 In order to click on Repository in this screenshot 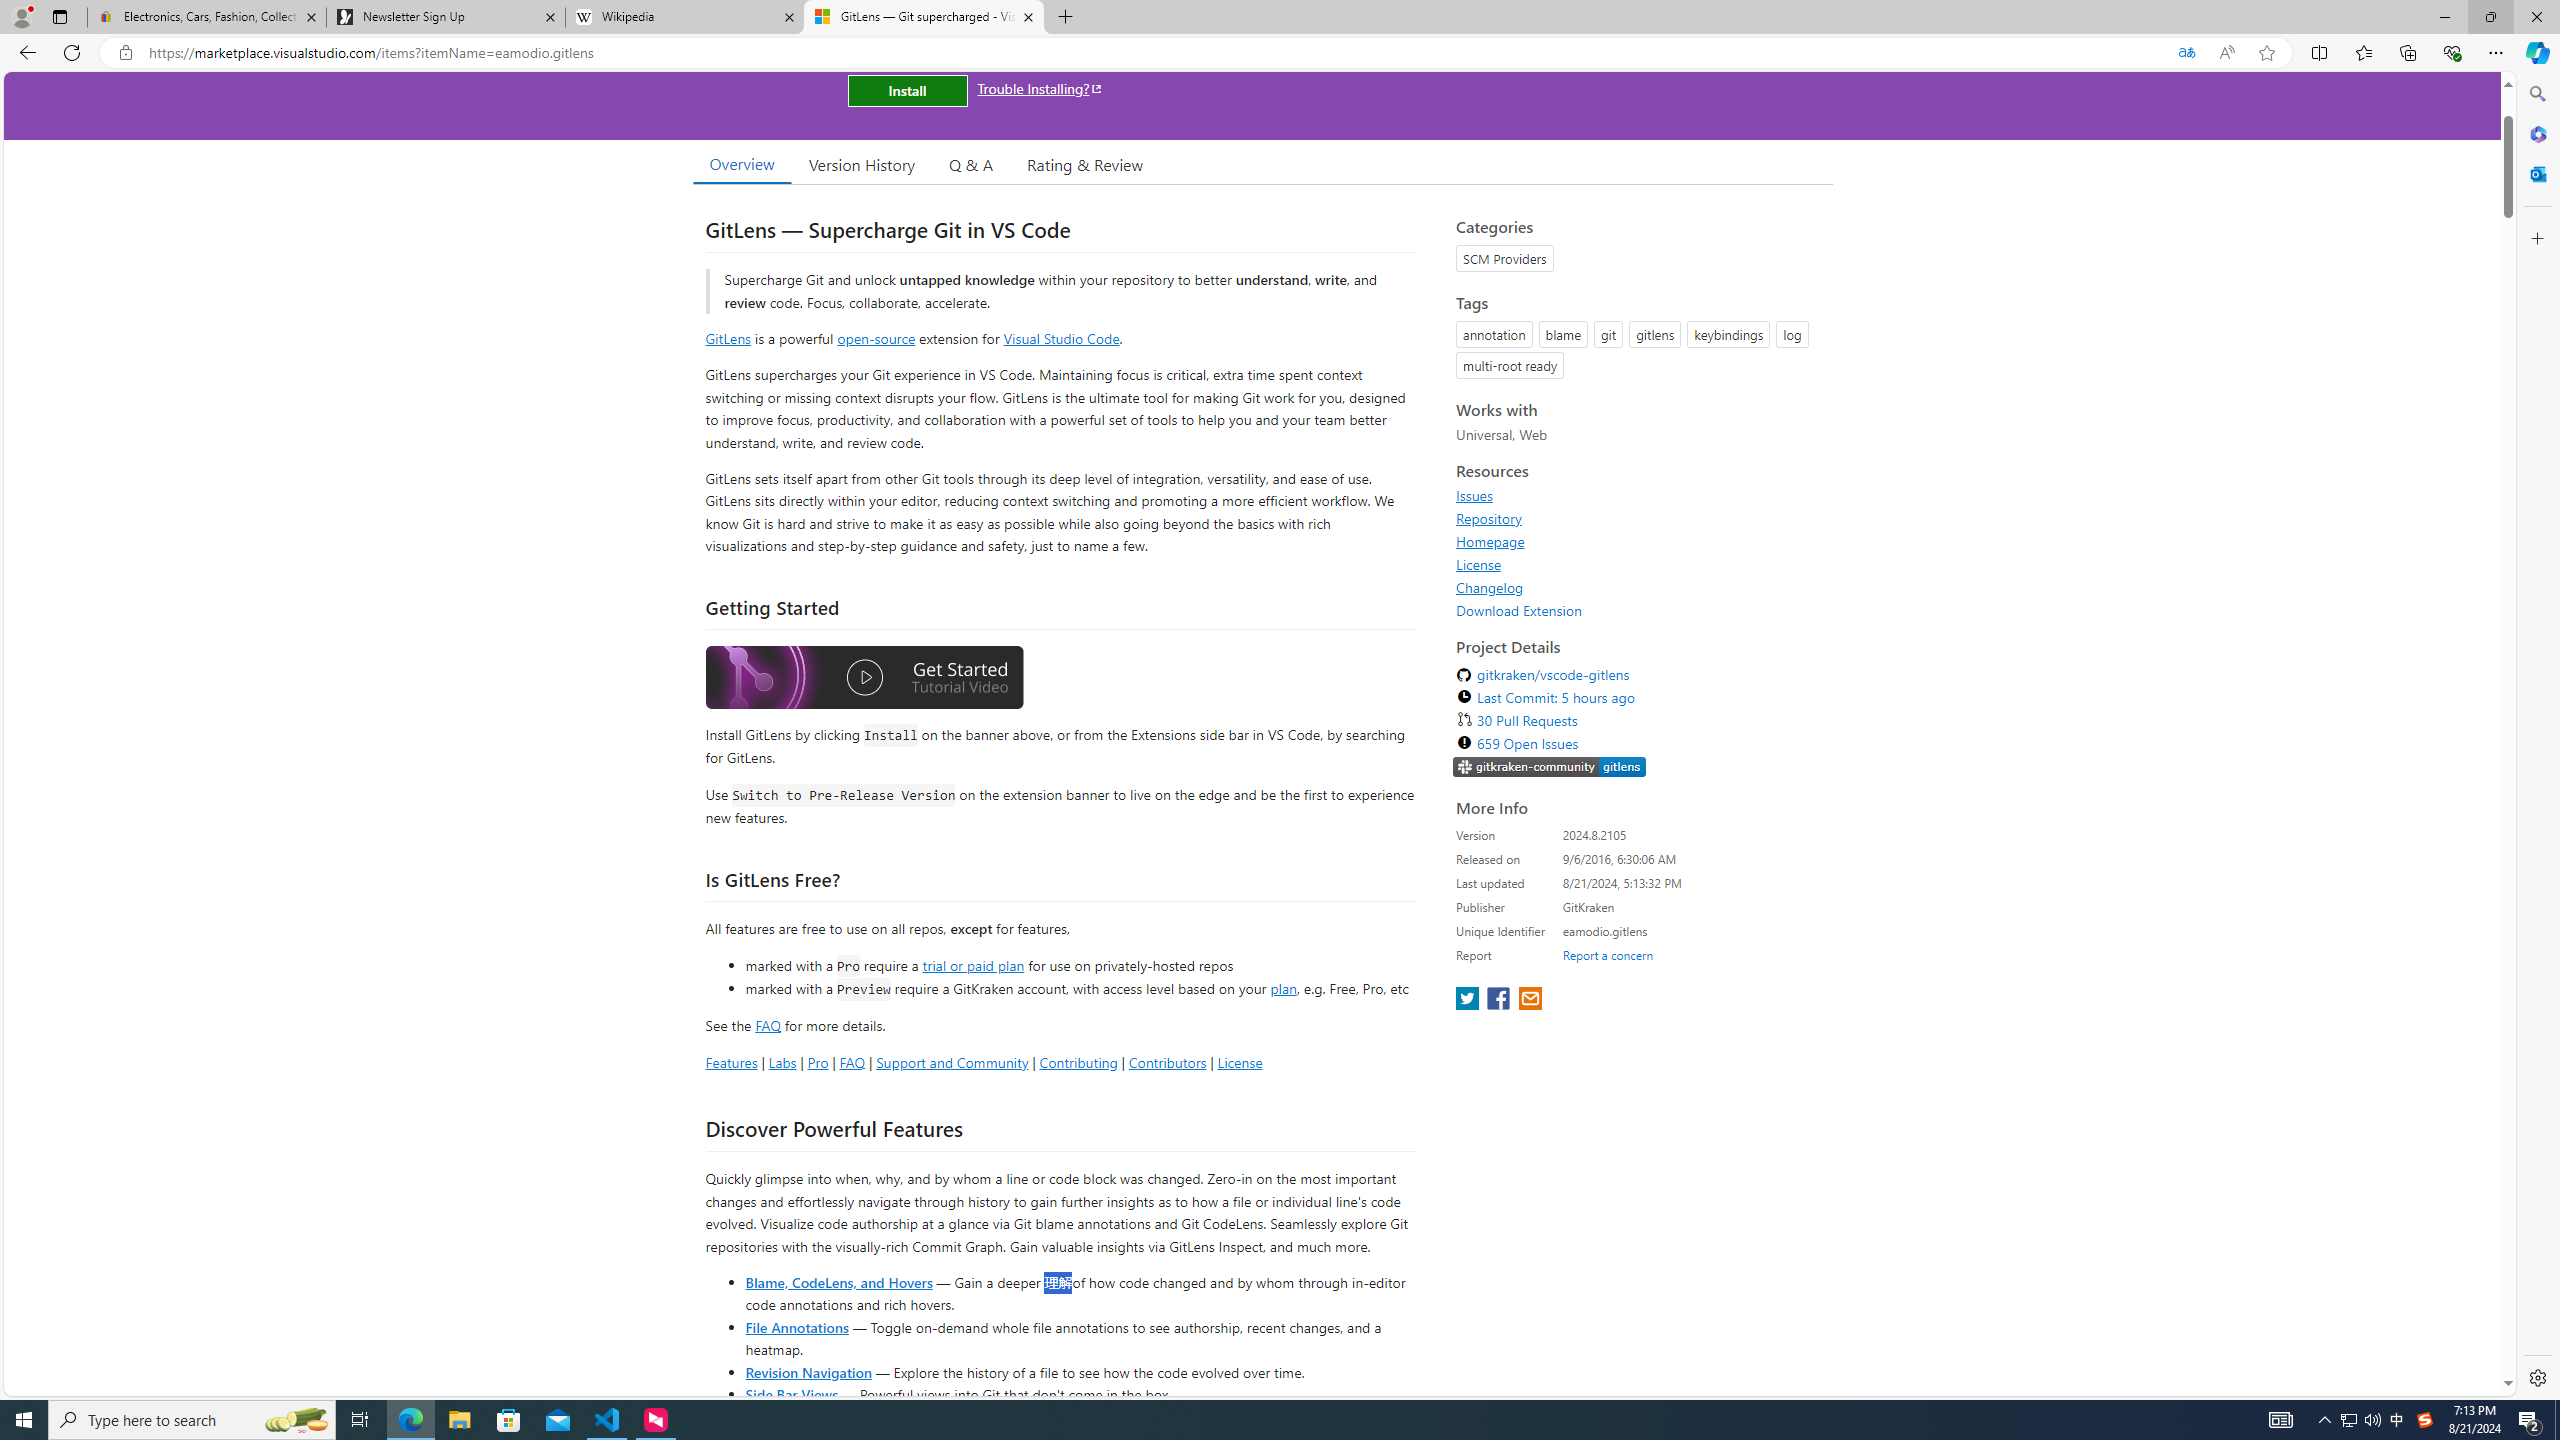, I will do `click(1638, 518)`.